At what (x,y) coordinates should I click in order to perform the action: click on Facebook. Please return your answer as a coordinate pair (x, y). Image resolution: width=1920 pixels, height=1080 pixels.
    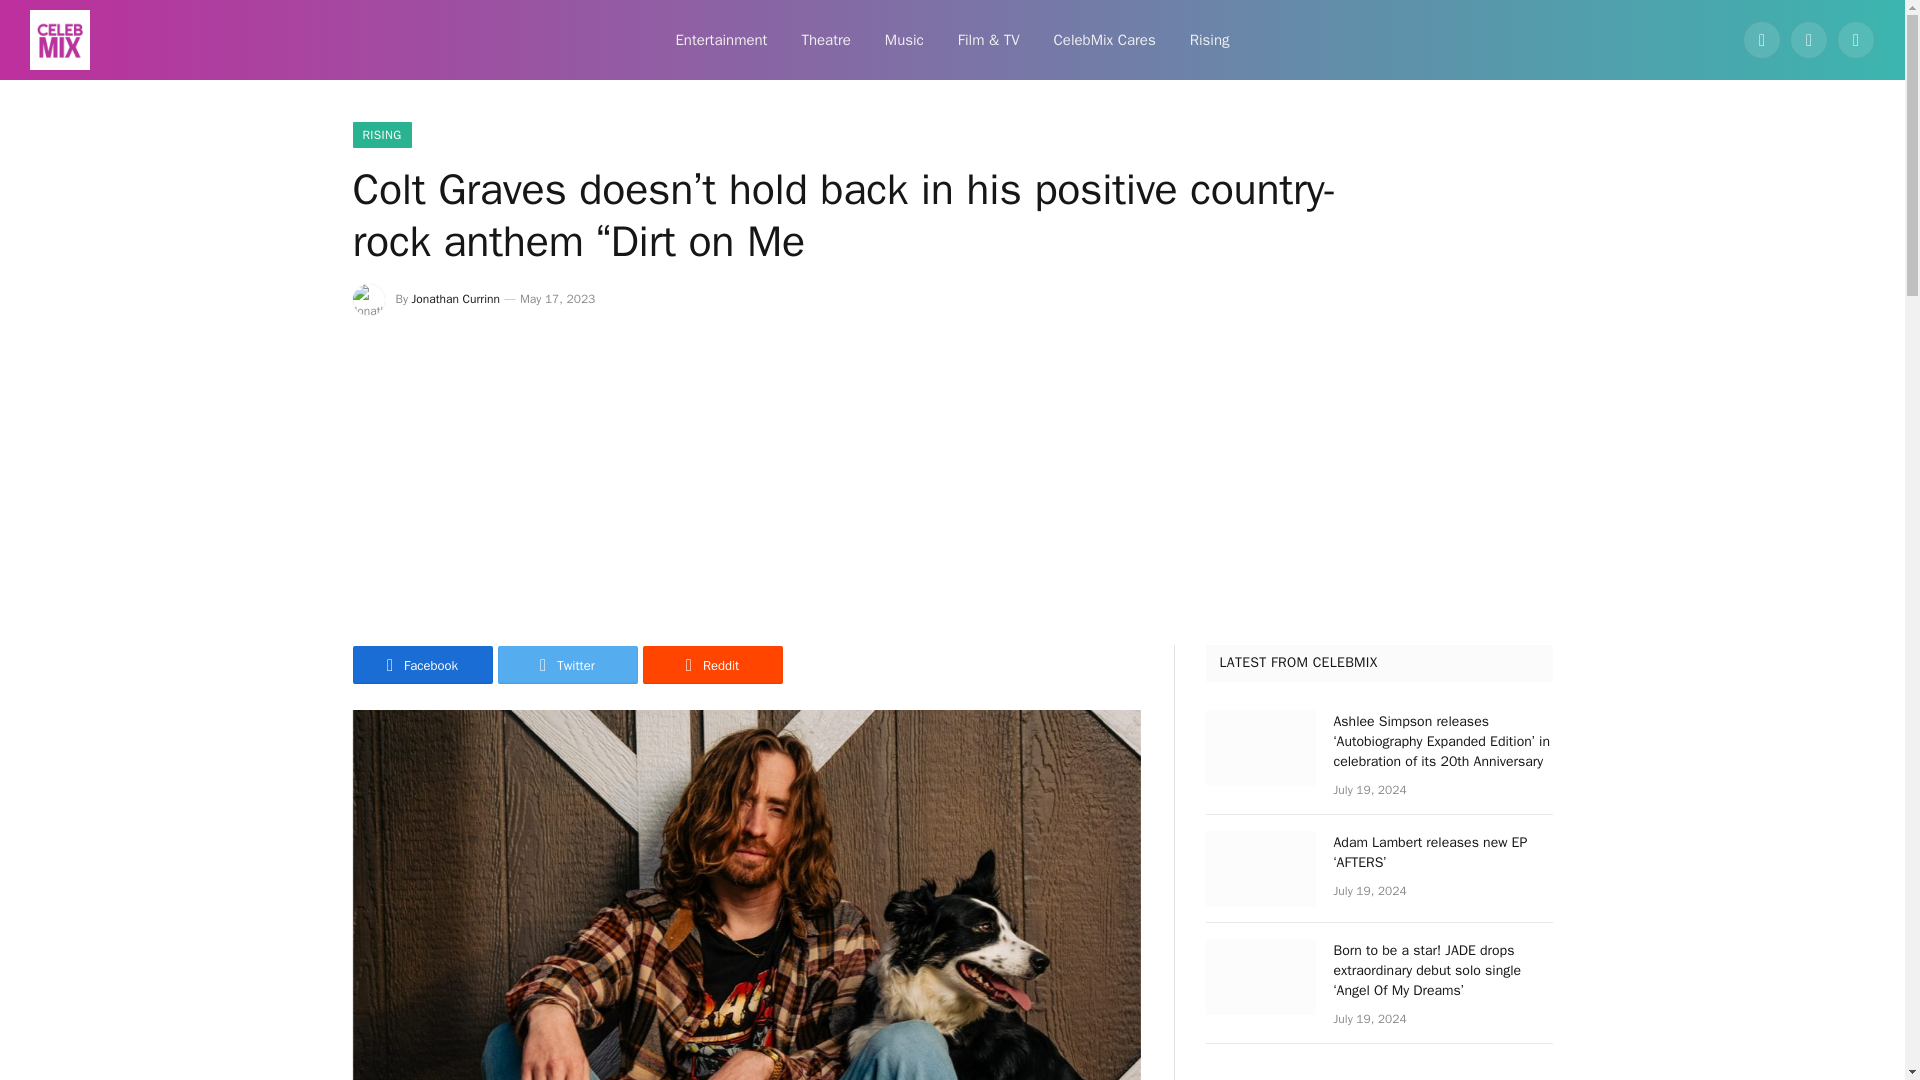
    Looking at the image, I should click on (1762, 40).